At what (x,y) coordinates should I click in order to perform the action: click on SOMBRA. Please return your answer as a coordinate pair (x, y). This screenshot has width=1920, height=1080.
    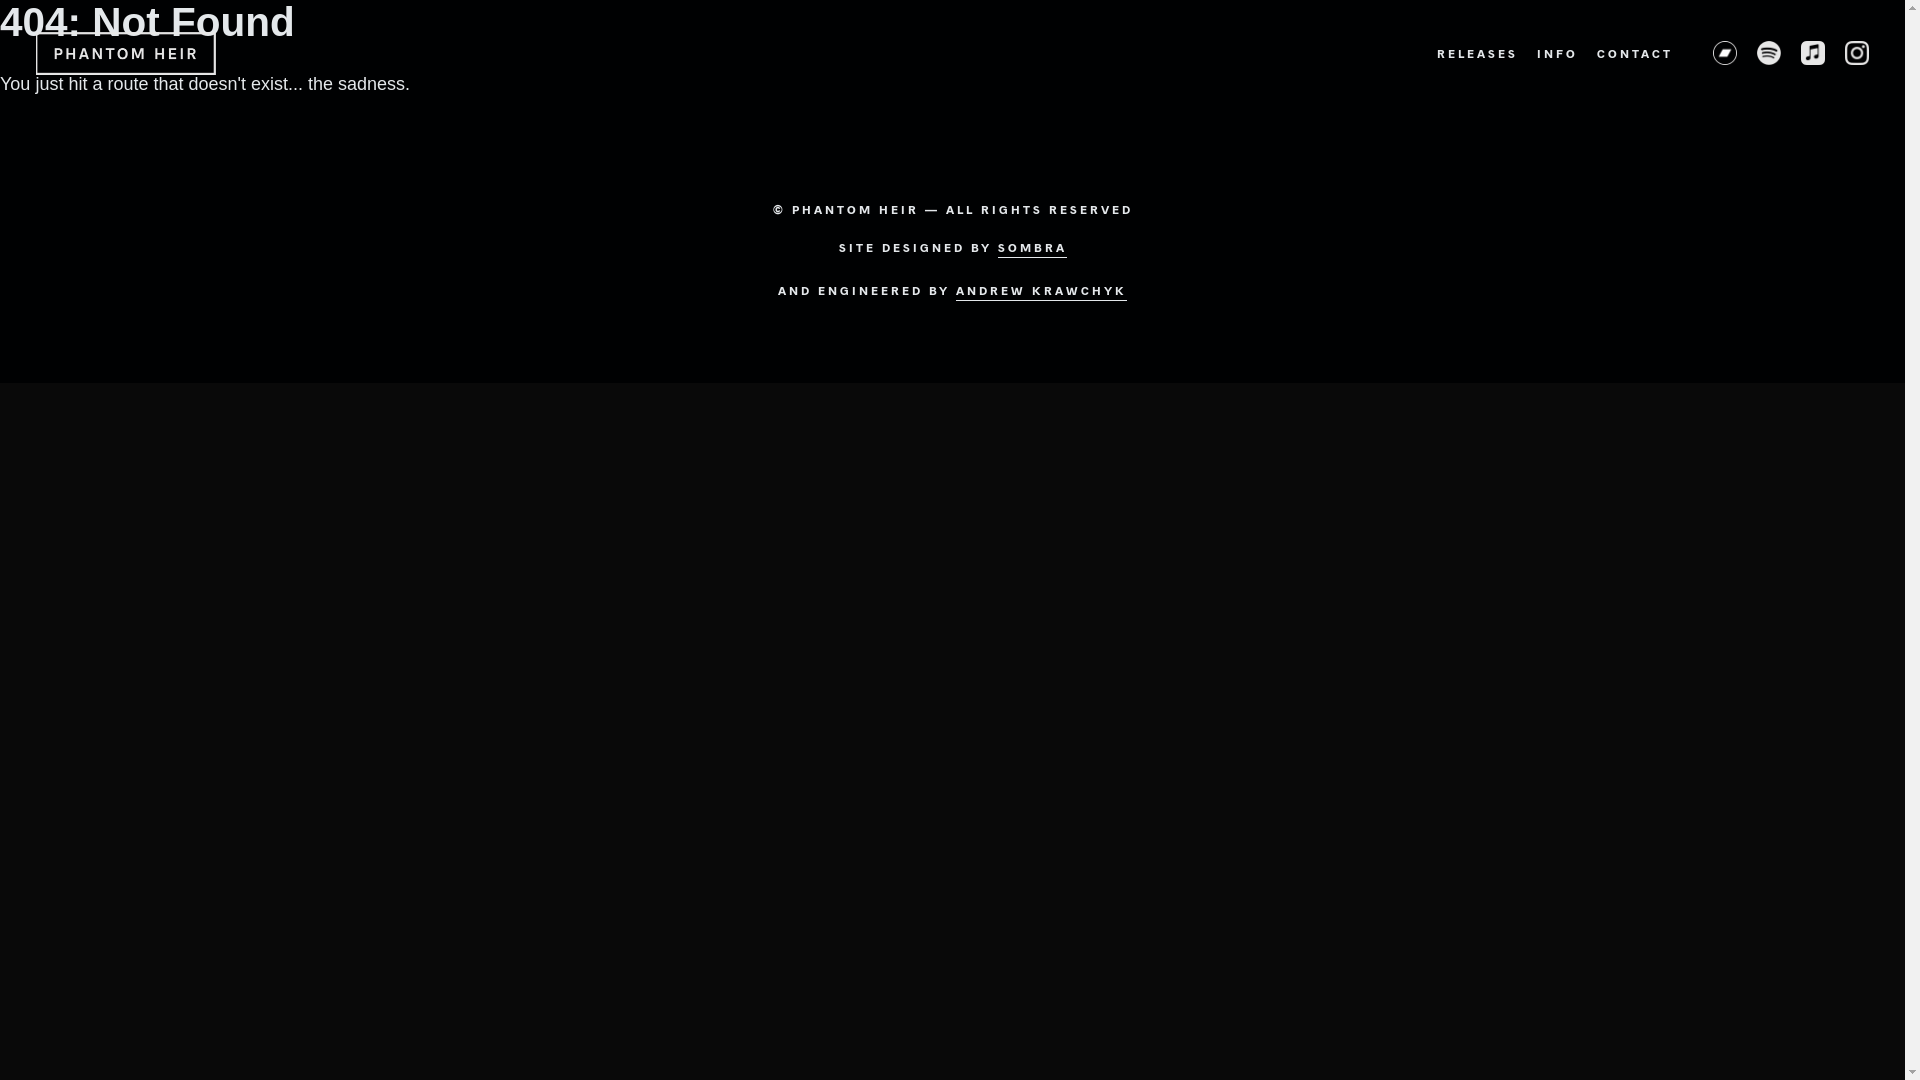
    Looking at the image, I should click on (1032, 250).